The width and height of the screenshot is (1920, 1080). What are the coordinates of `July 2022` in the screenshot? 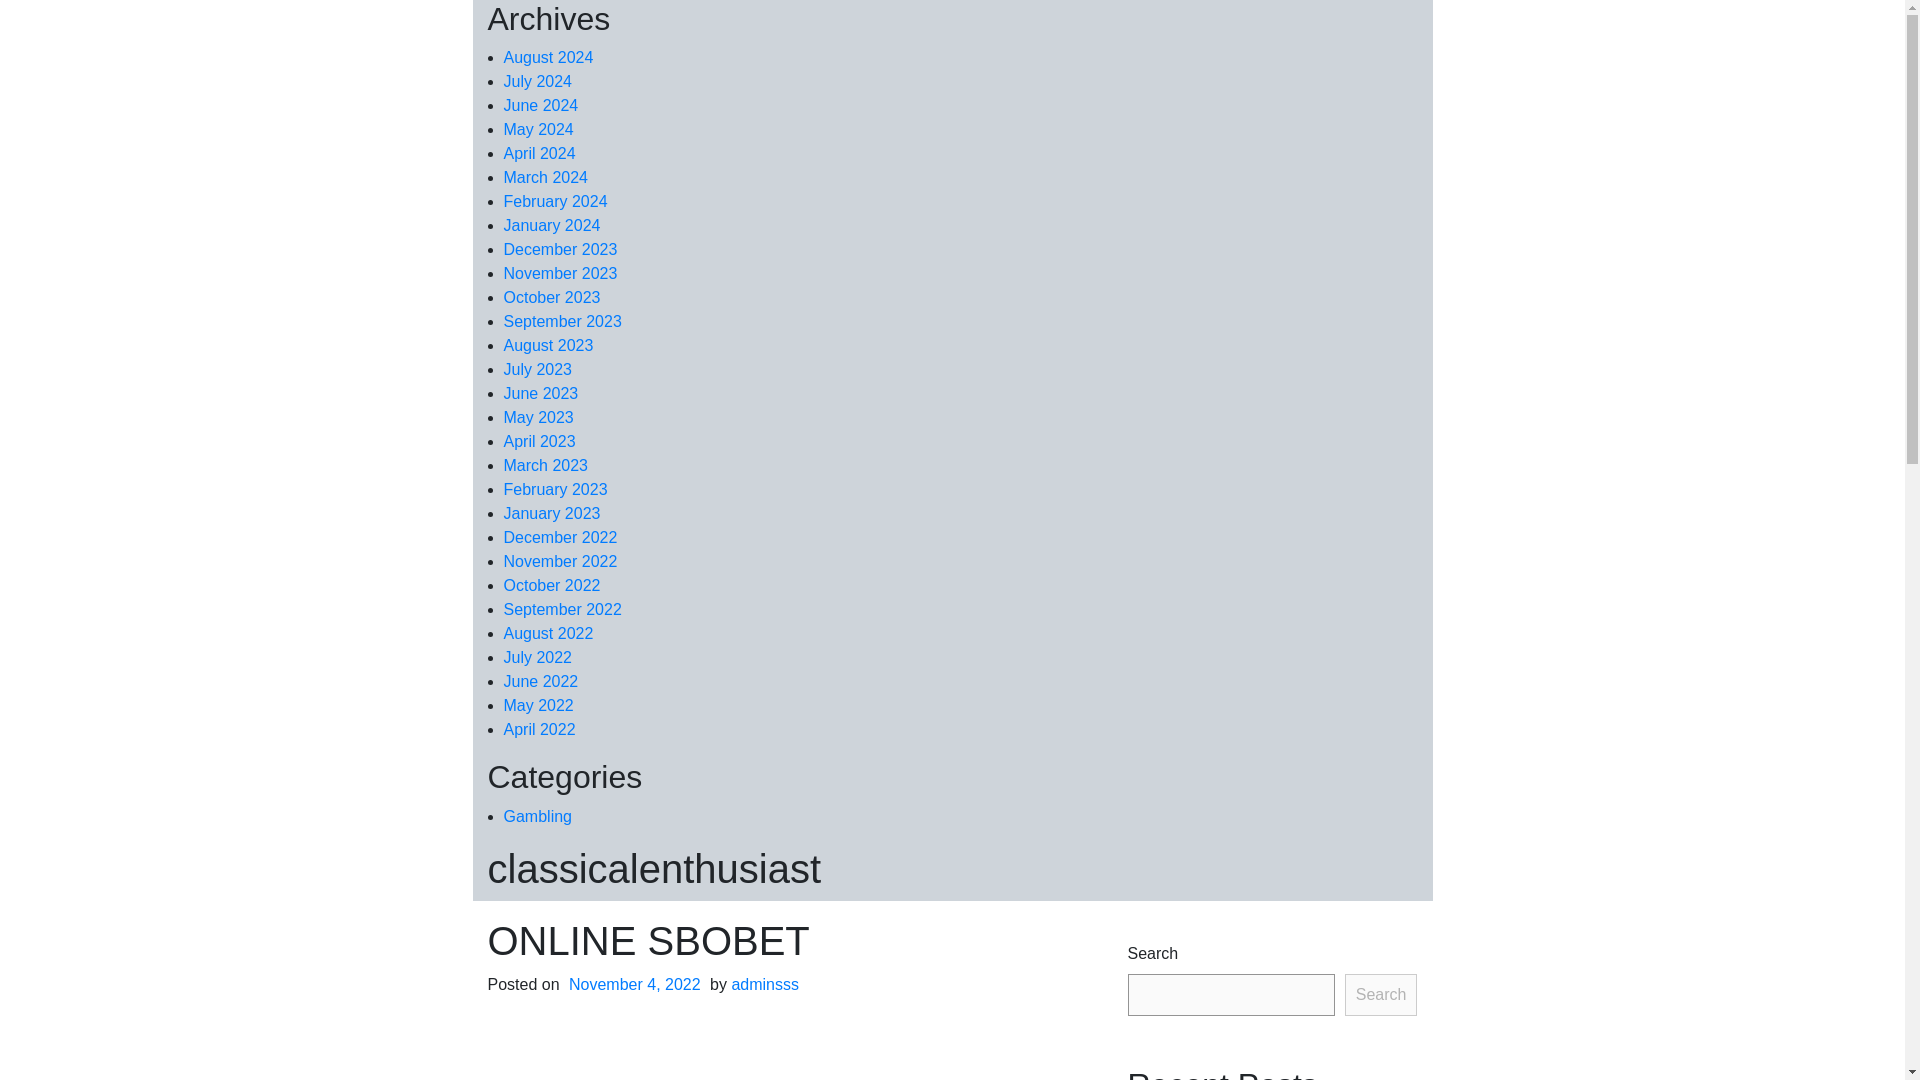 It's located at (538, 658).